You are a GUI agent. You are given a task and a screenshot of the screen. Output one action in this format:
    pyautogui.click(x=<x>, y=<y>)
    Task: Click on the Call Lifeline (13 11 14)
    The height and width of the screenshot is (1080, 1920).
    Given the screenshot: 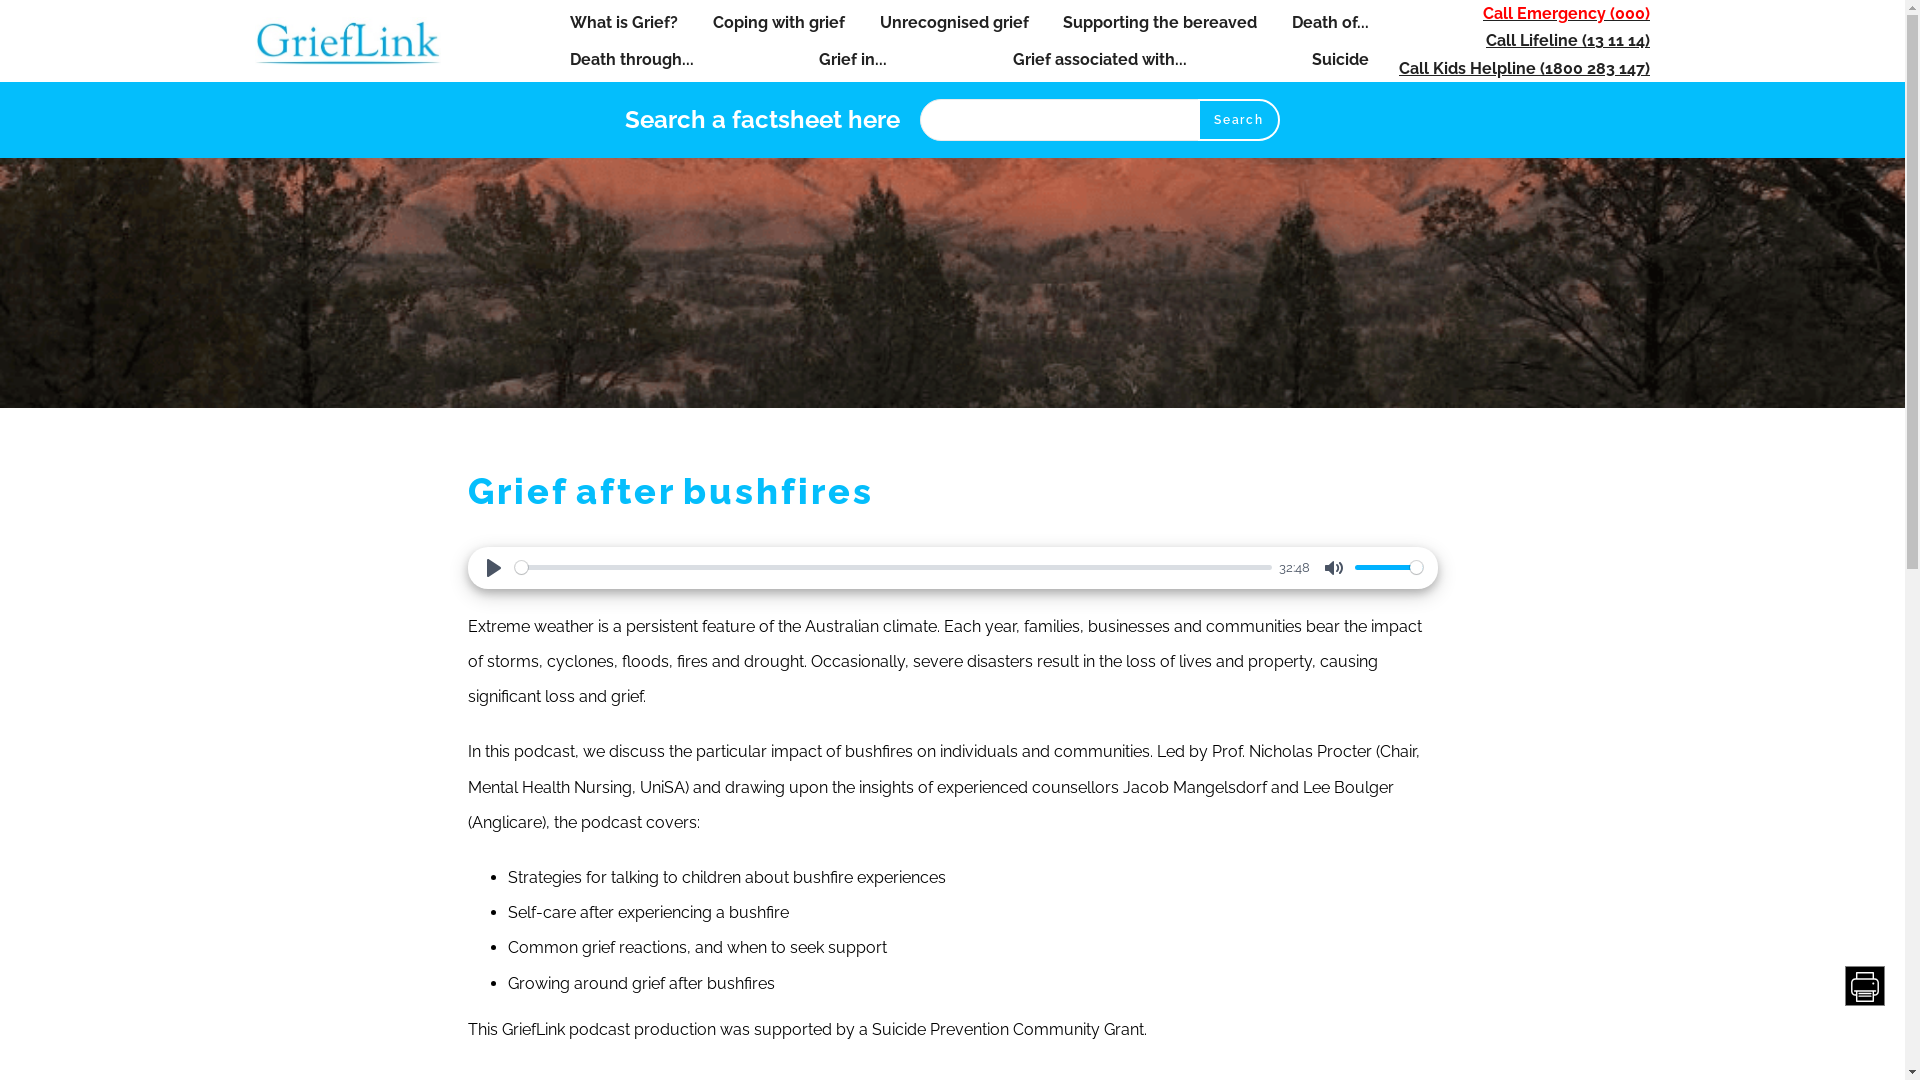 What is the action you would take?
    pyautogui.click(x=1568, y=40)
    